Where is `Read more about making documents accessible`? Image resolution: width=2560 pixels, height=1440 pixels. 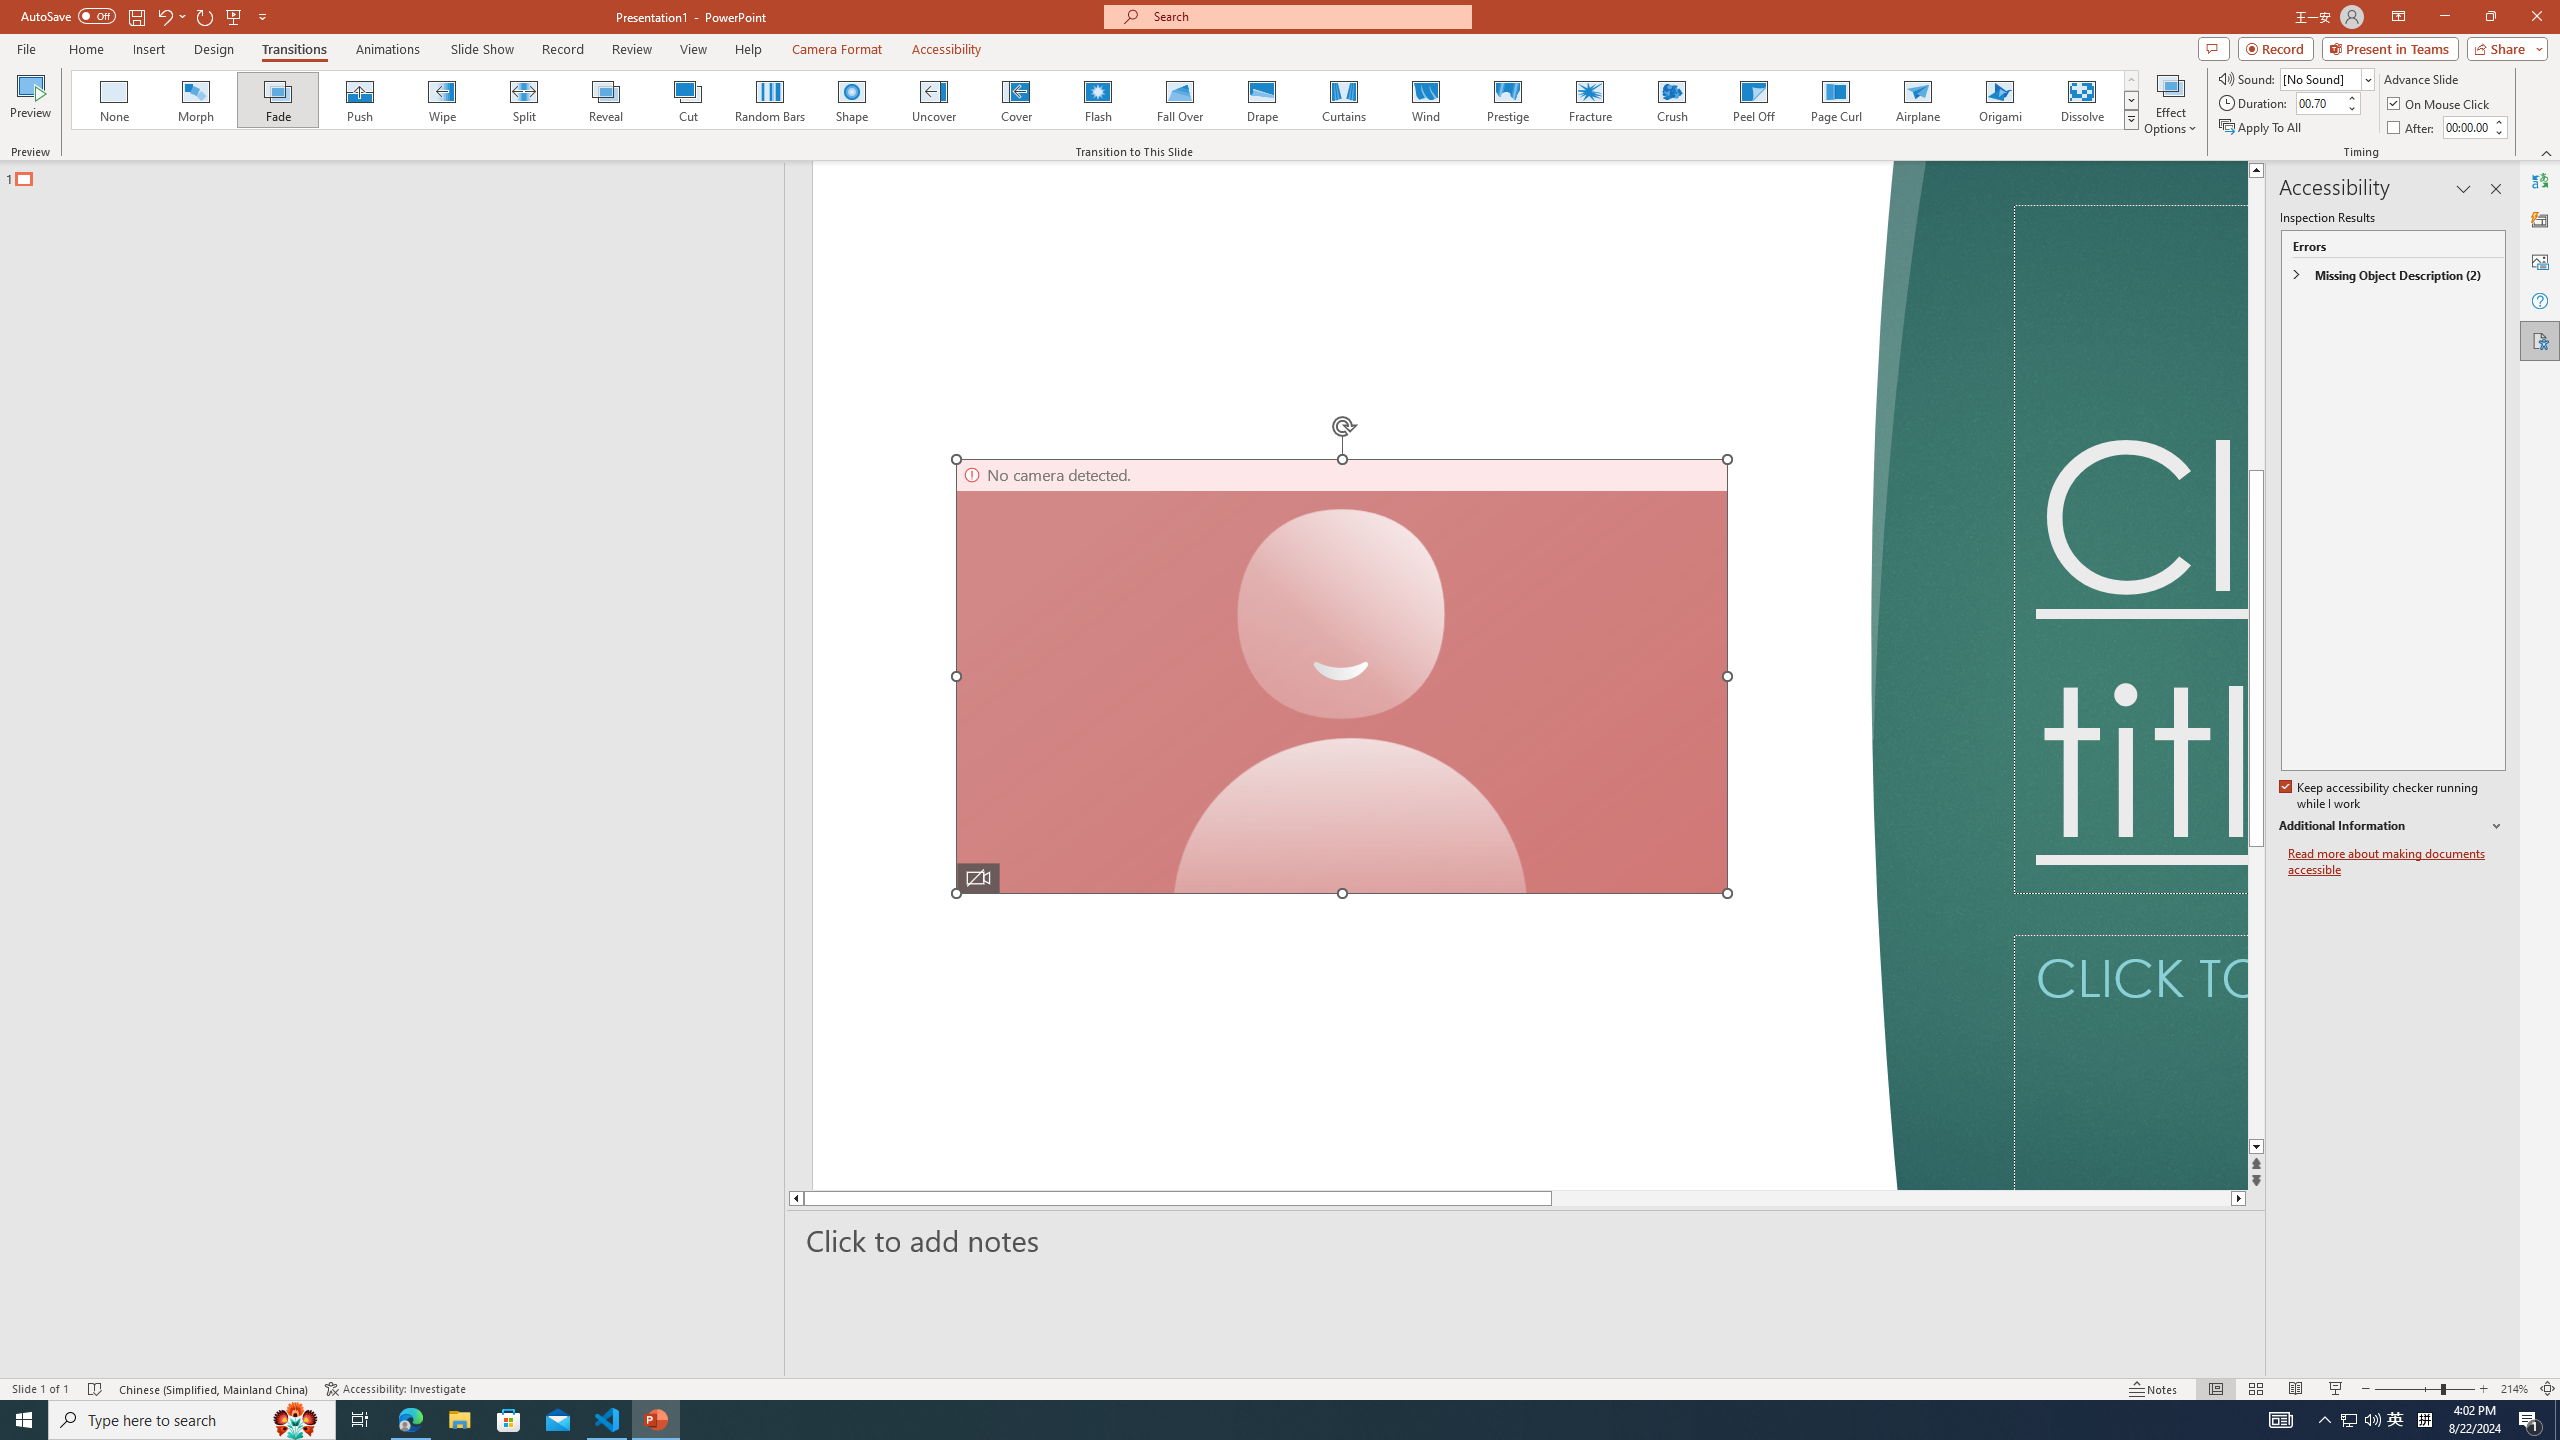
Read more about making documents accessible is located at coordinates (2397, 862).